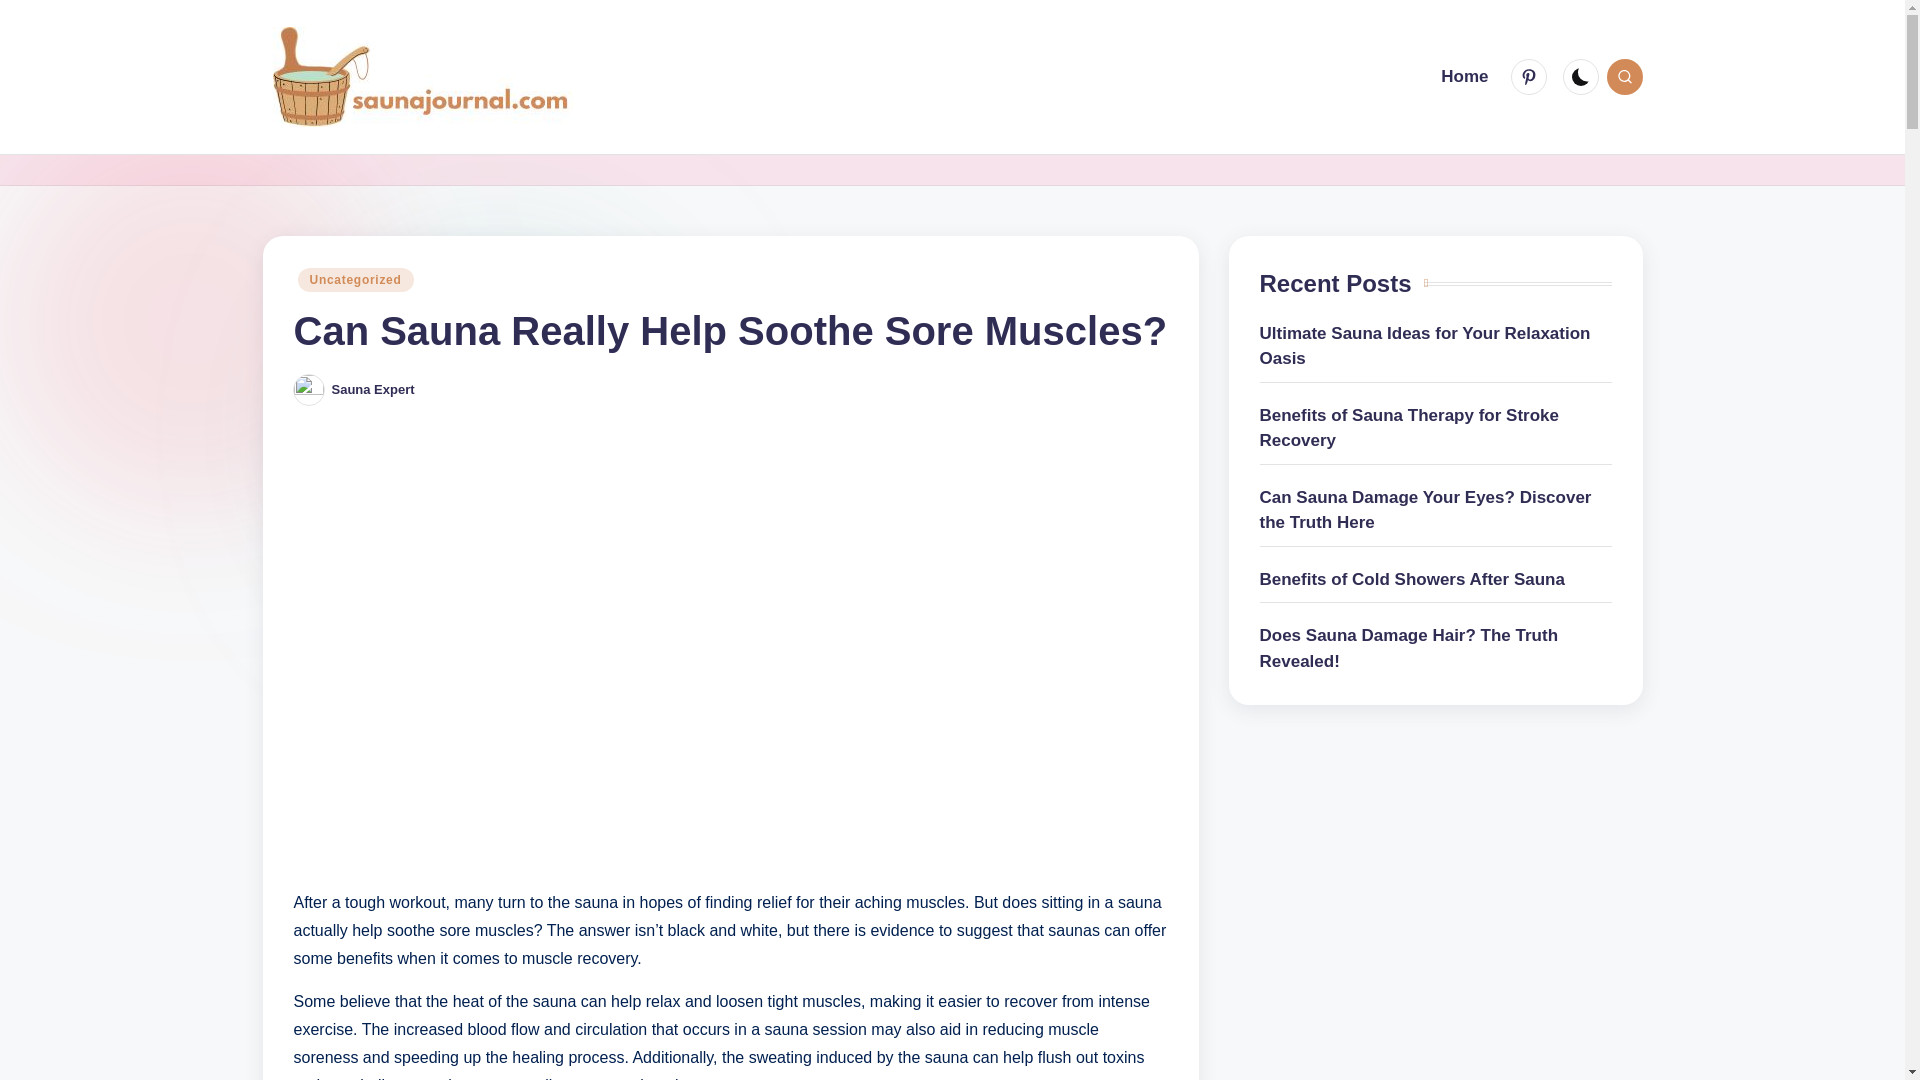 The height and width of the screenshot is (1080, 1920). What do you see at coordinates (1527, 77) in the screenshot?
I see `Pinterest` at bounding box center [1527, 77].